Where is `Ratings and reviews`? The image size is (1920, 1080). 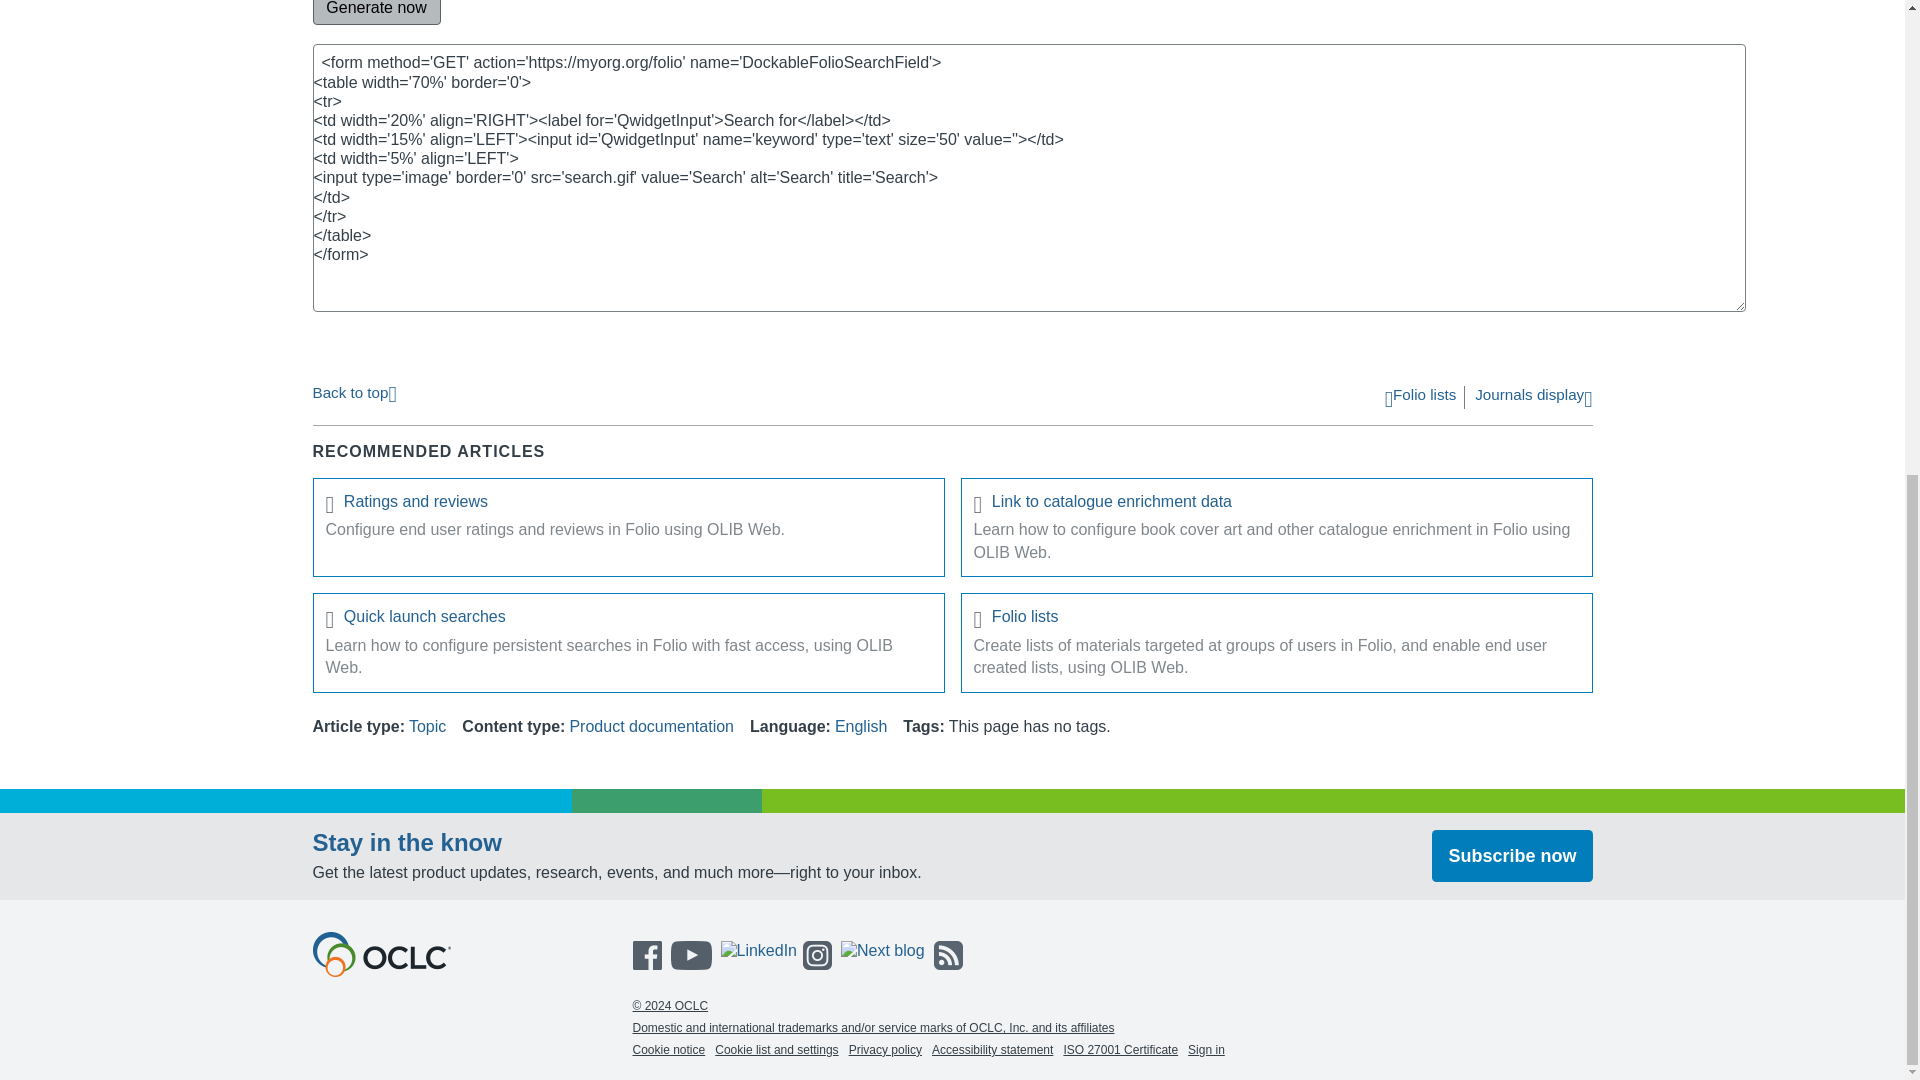 Ratings and reviews is located at coordinates (628, 505).